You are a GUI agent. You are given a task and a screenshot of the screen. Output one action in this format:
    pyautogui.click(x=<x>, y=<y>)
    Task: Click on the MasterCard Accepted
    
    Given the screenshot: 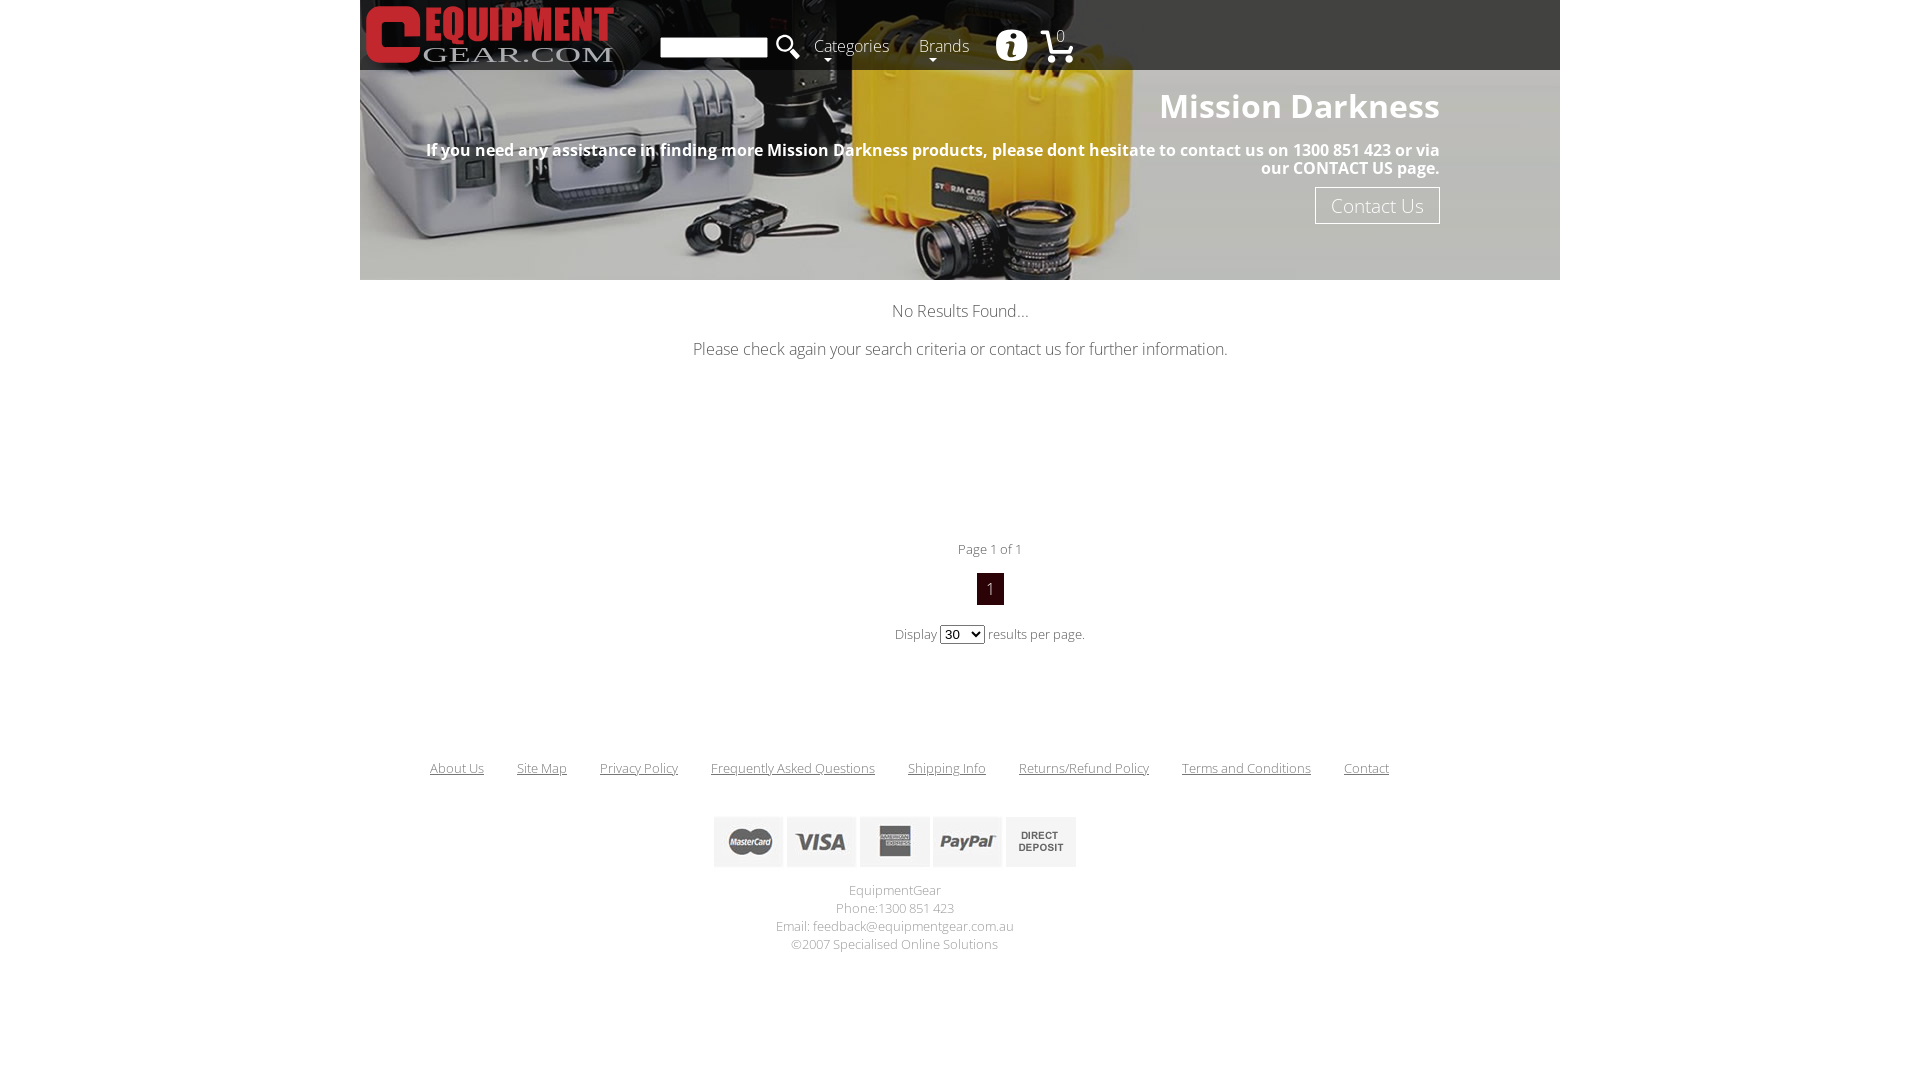 What is the action you would take?
    pyautogui.click(x=749, y=842)
    